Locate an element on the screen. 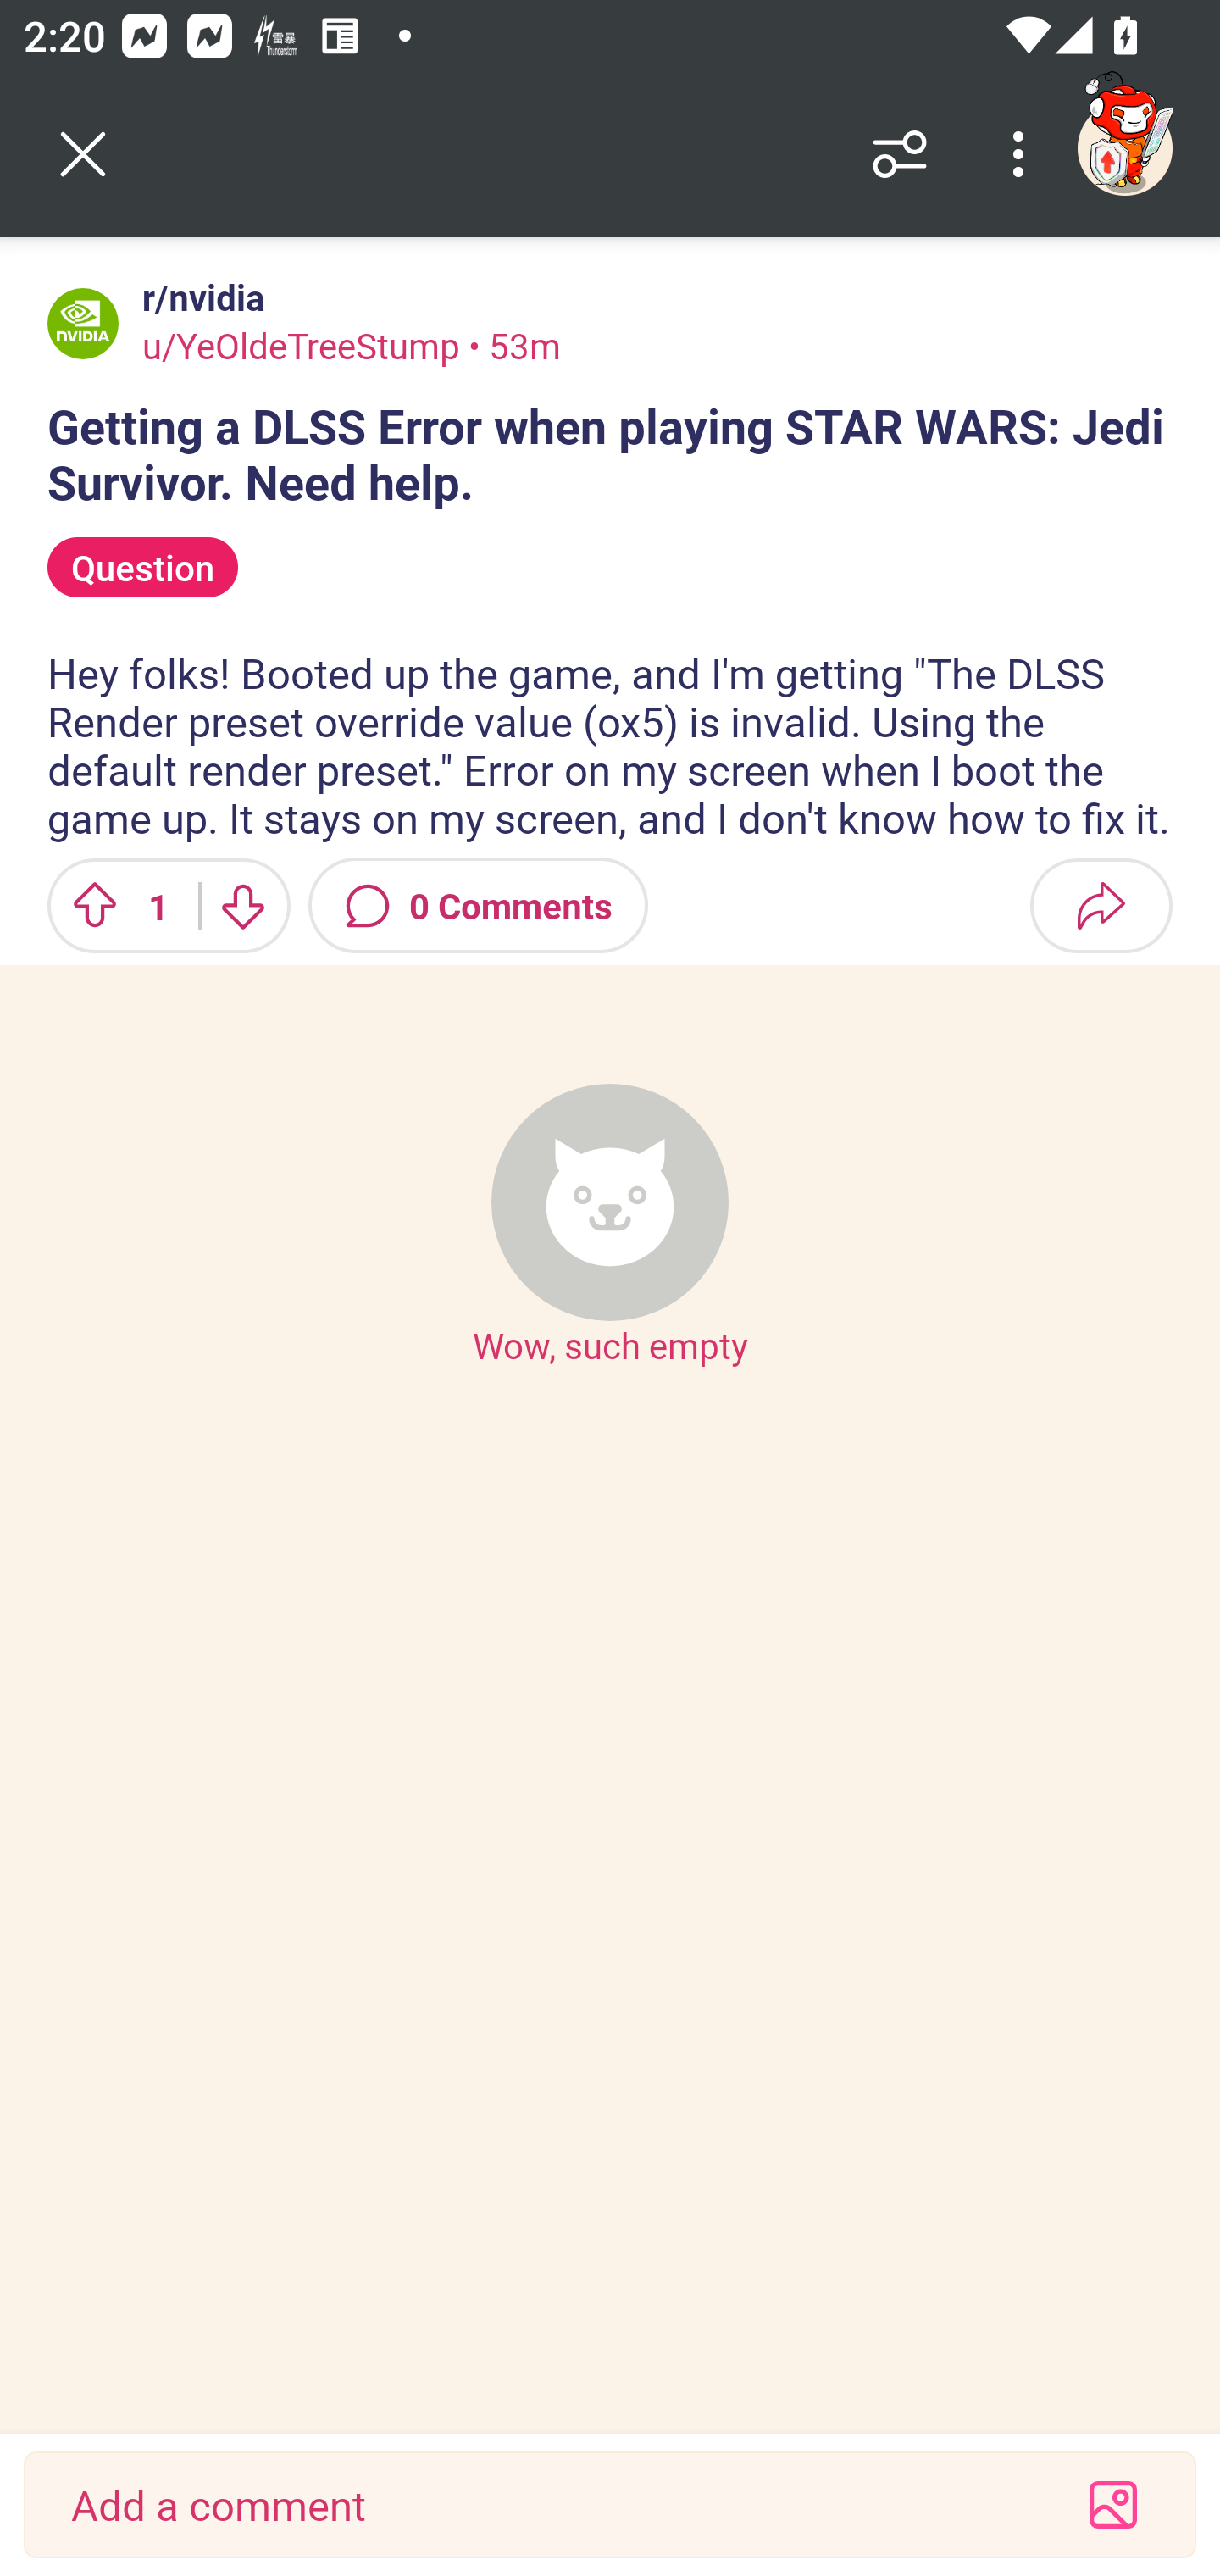  r/nvidia is located at coordinates (197, 297).